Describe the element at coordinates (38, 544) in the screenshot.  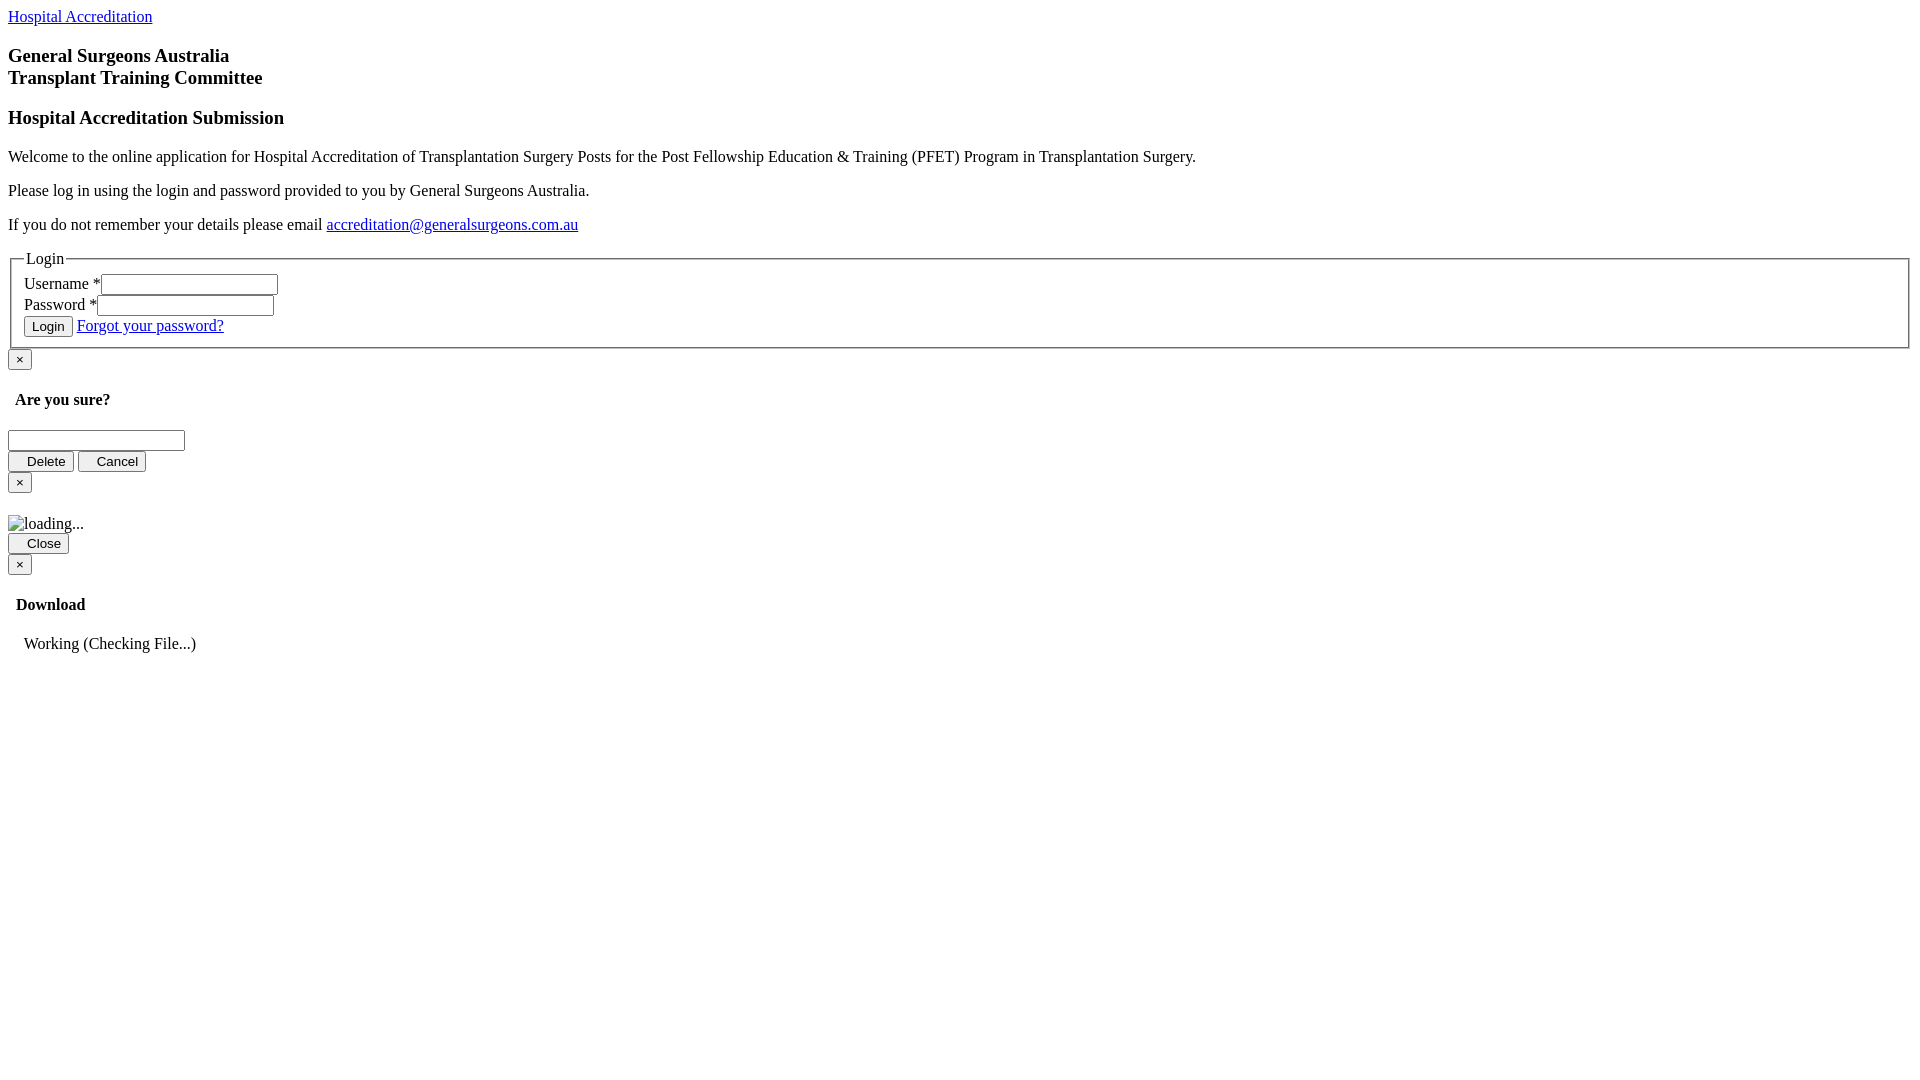
I see `   Close` at that location.